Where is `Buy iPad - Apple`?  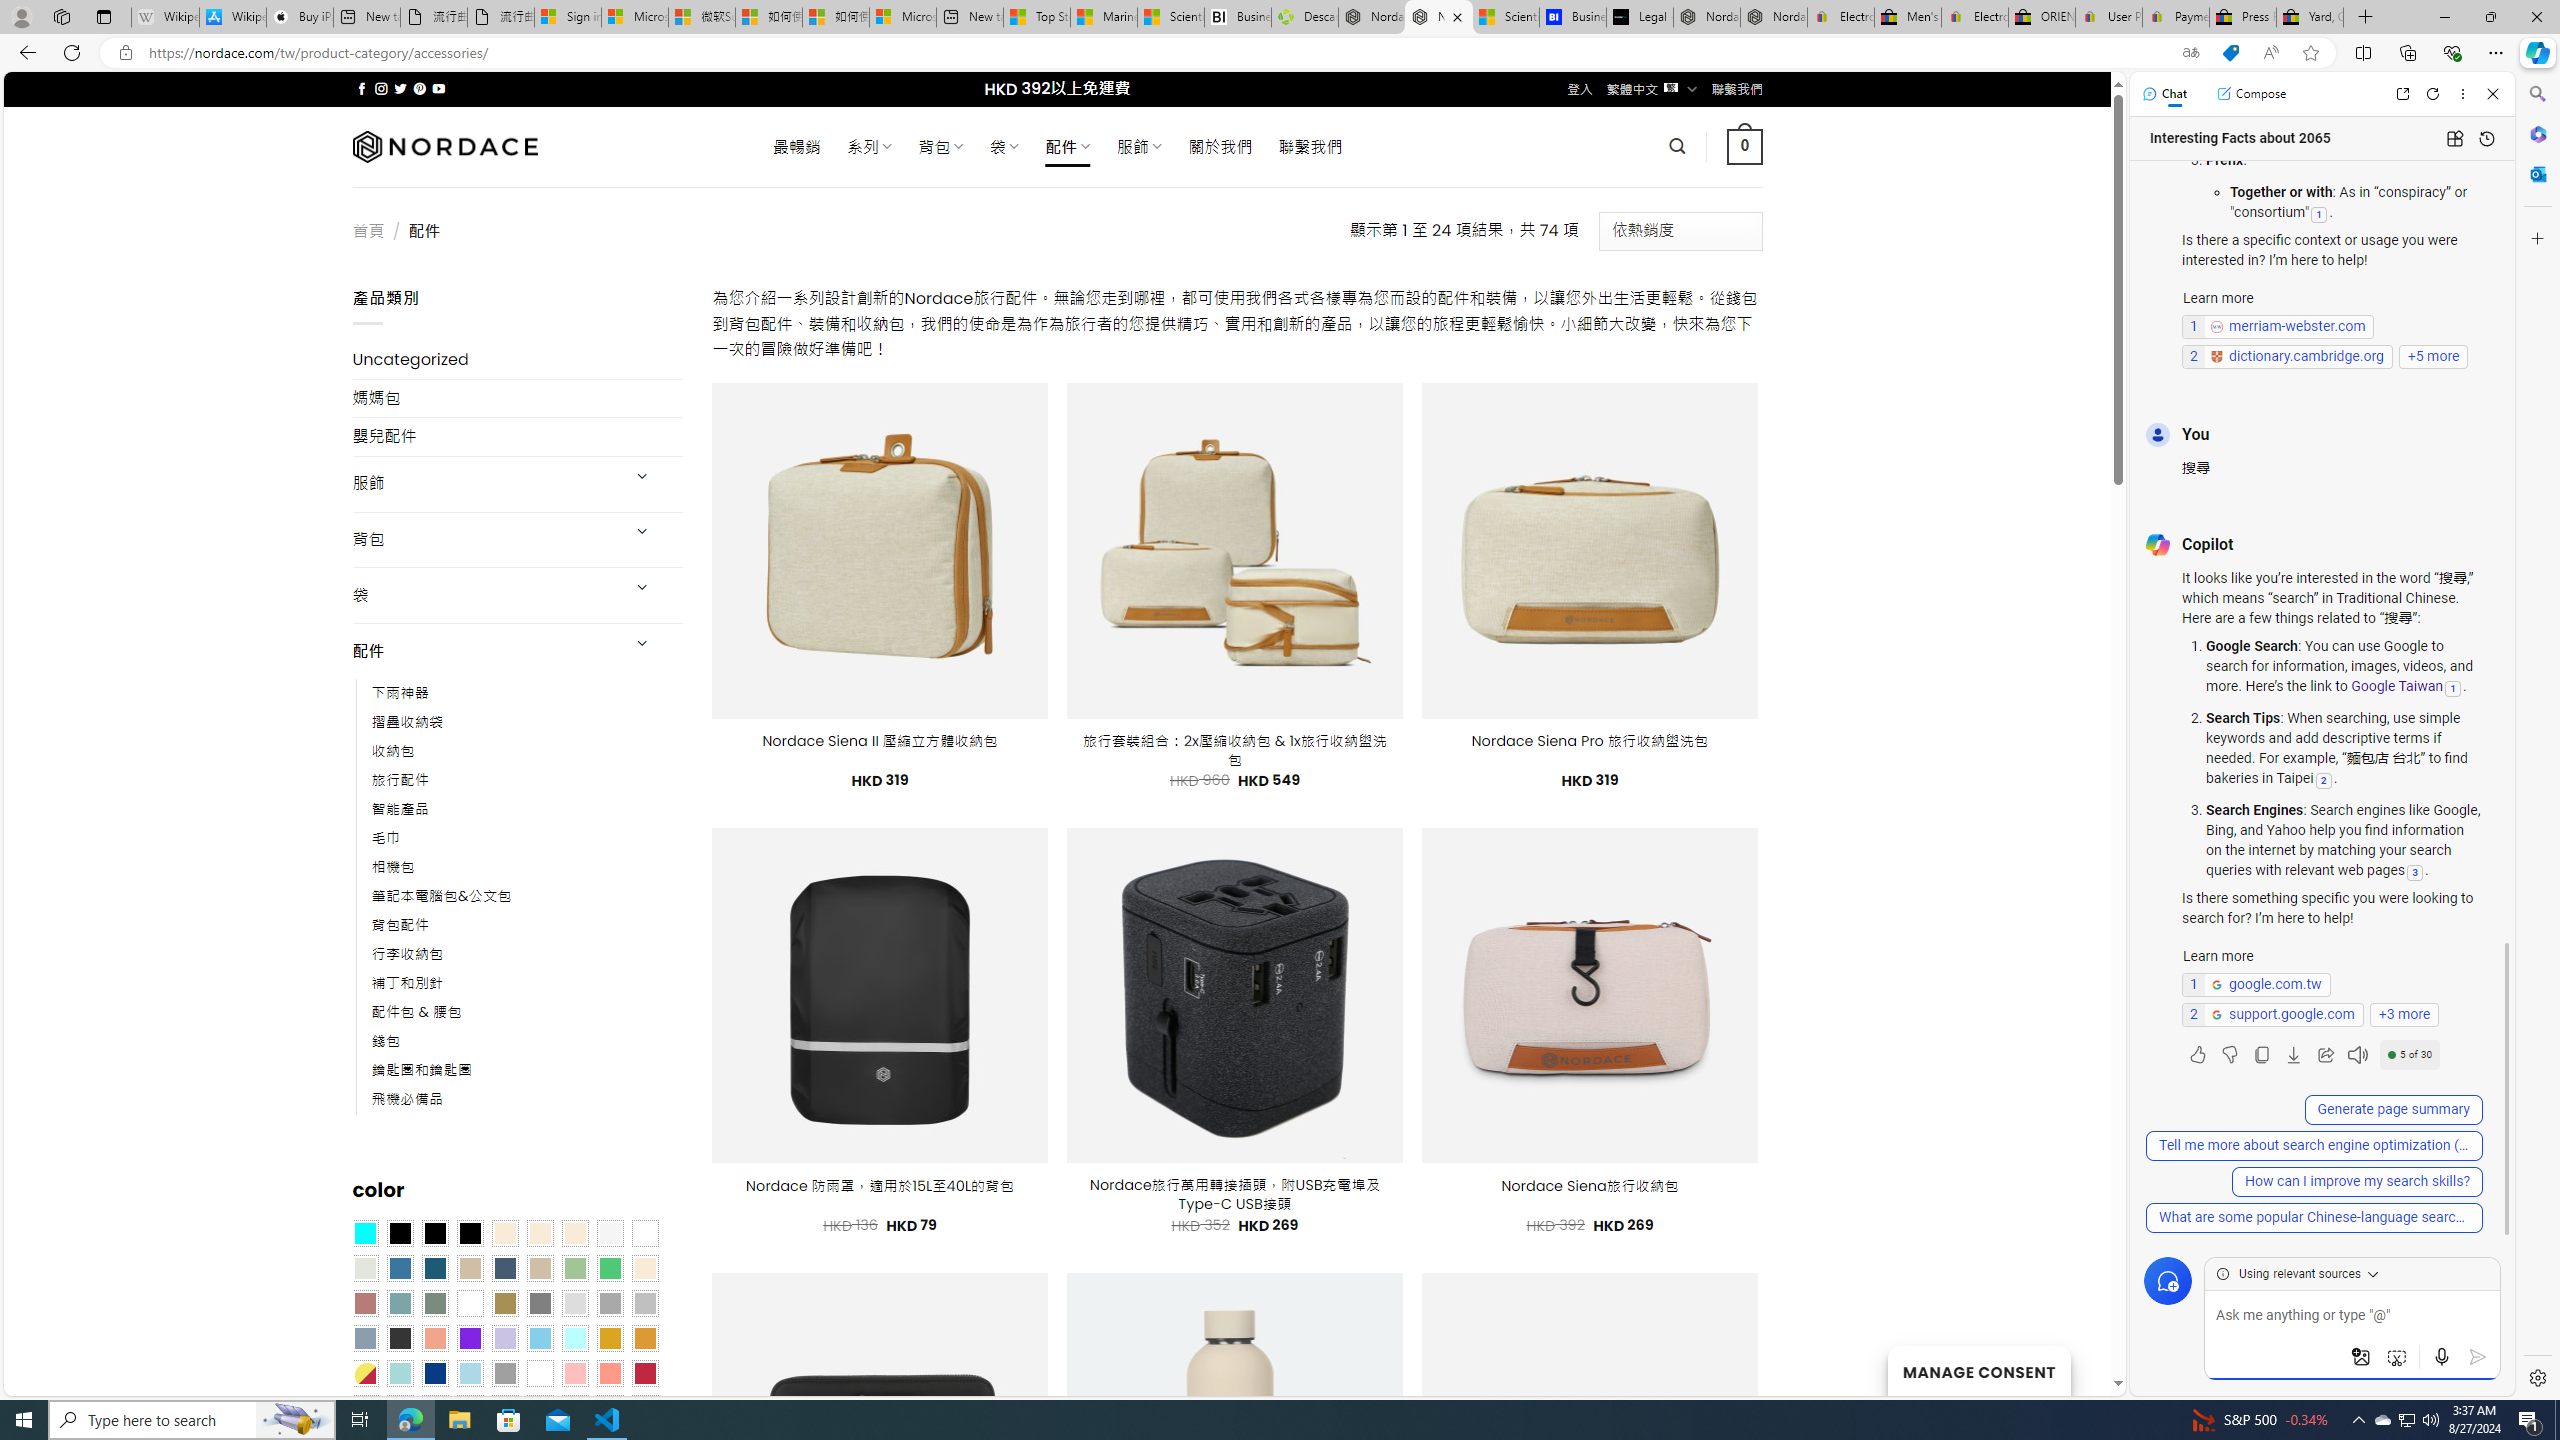
Buy iPad - Apple is located at coordinates (300, 17).